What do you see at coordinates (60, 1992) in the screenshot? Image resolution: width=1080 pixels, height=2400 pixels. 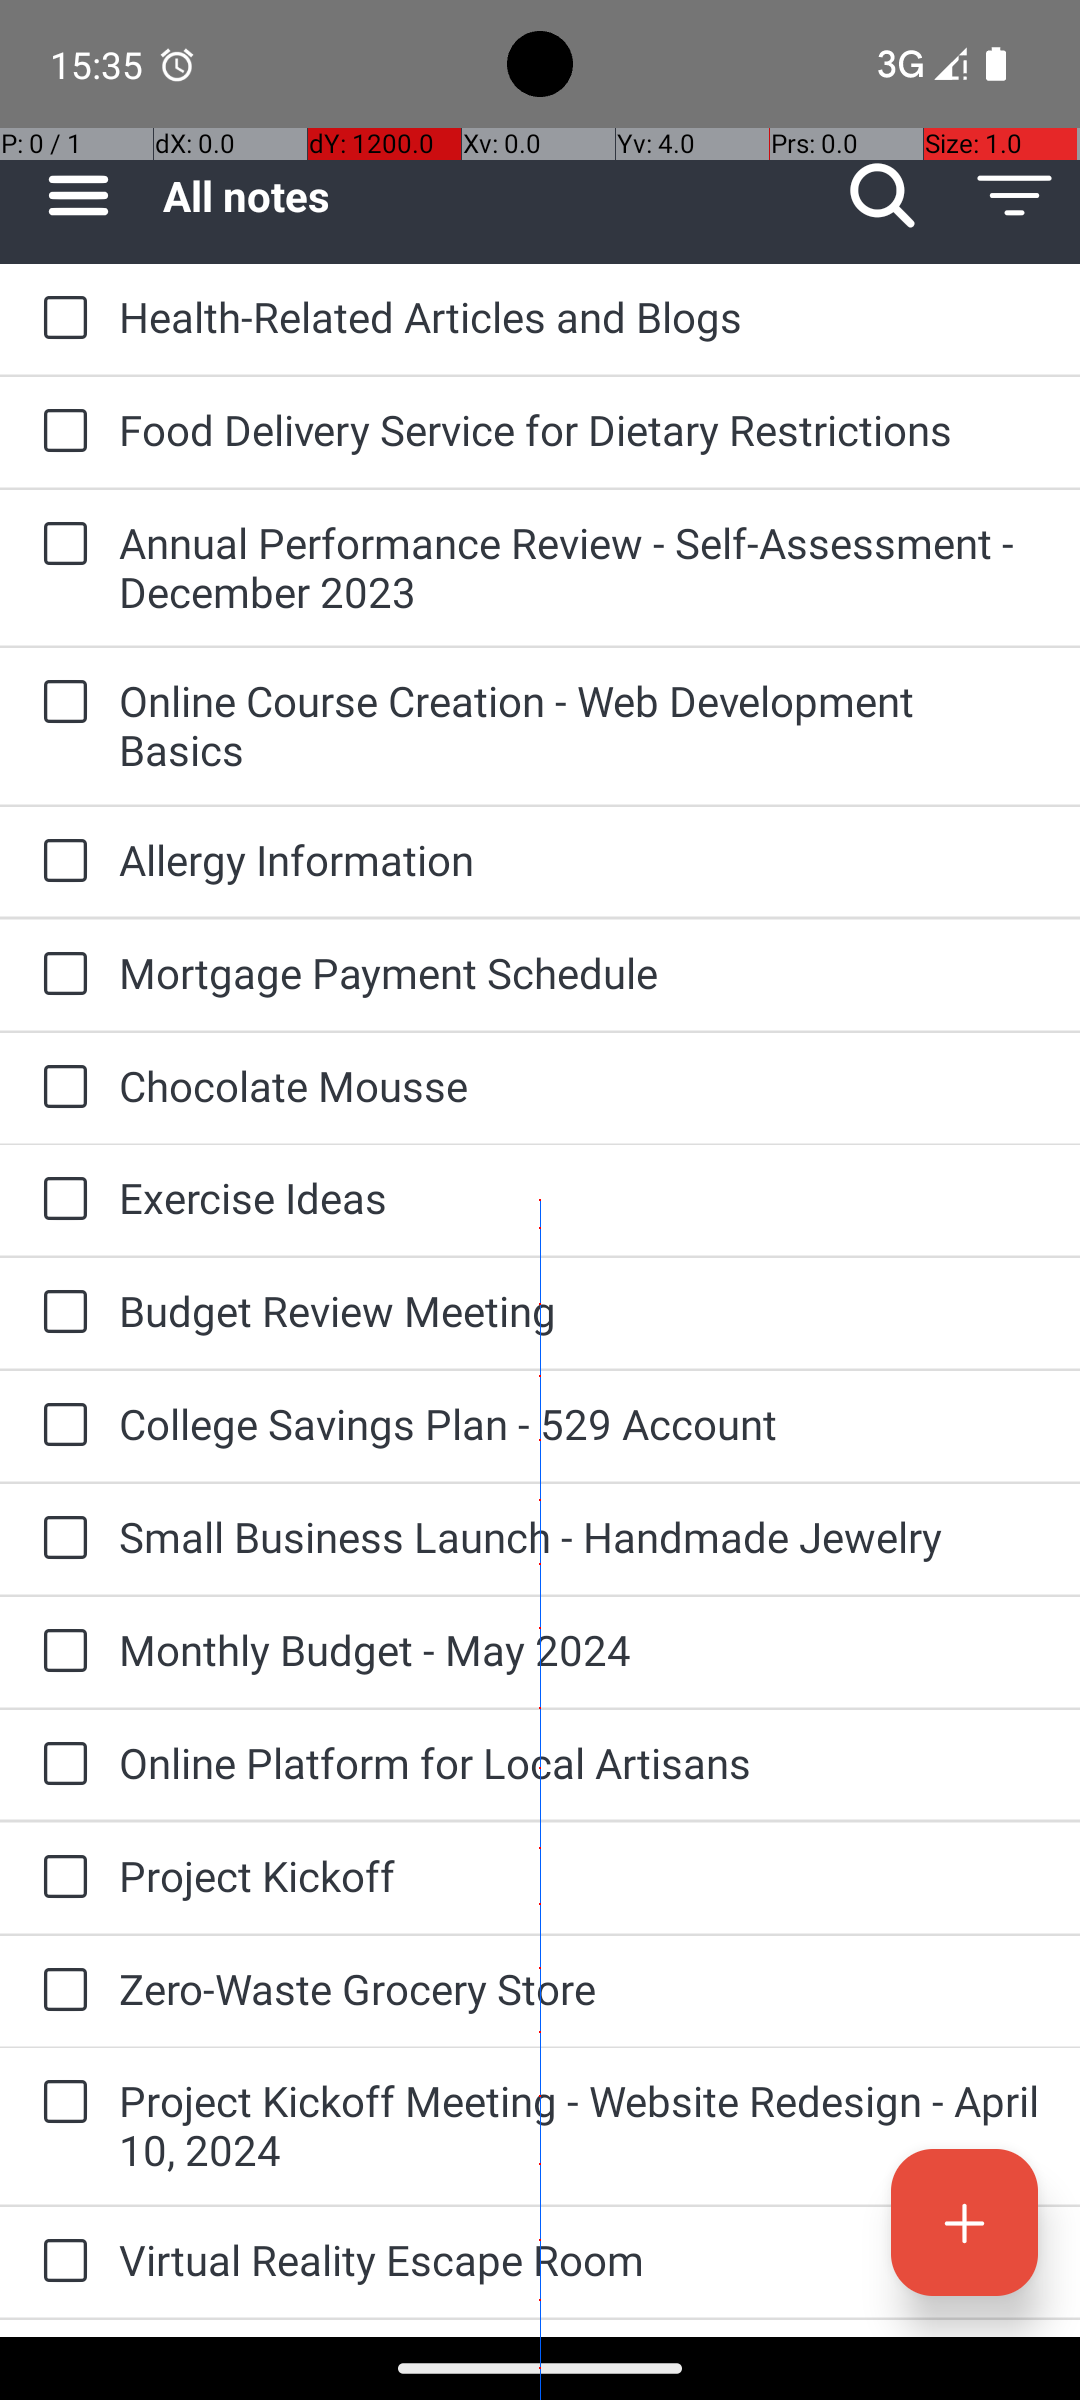 I see `to-do: Zero-Waste Grocery Store` at bounding box center [60, 1992].